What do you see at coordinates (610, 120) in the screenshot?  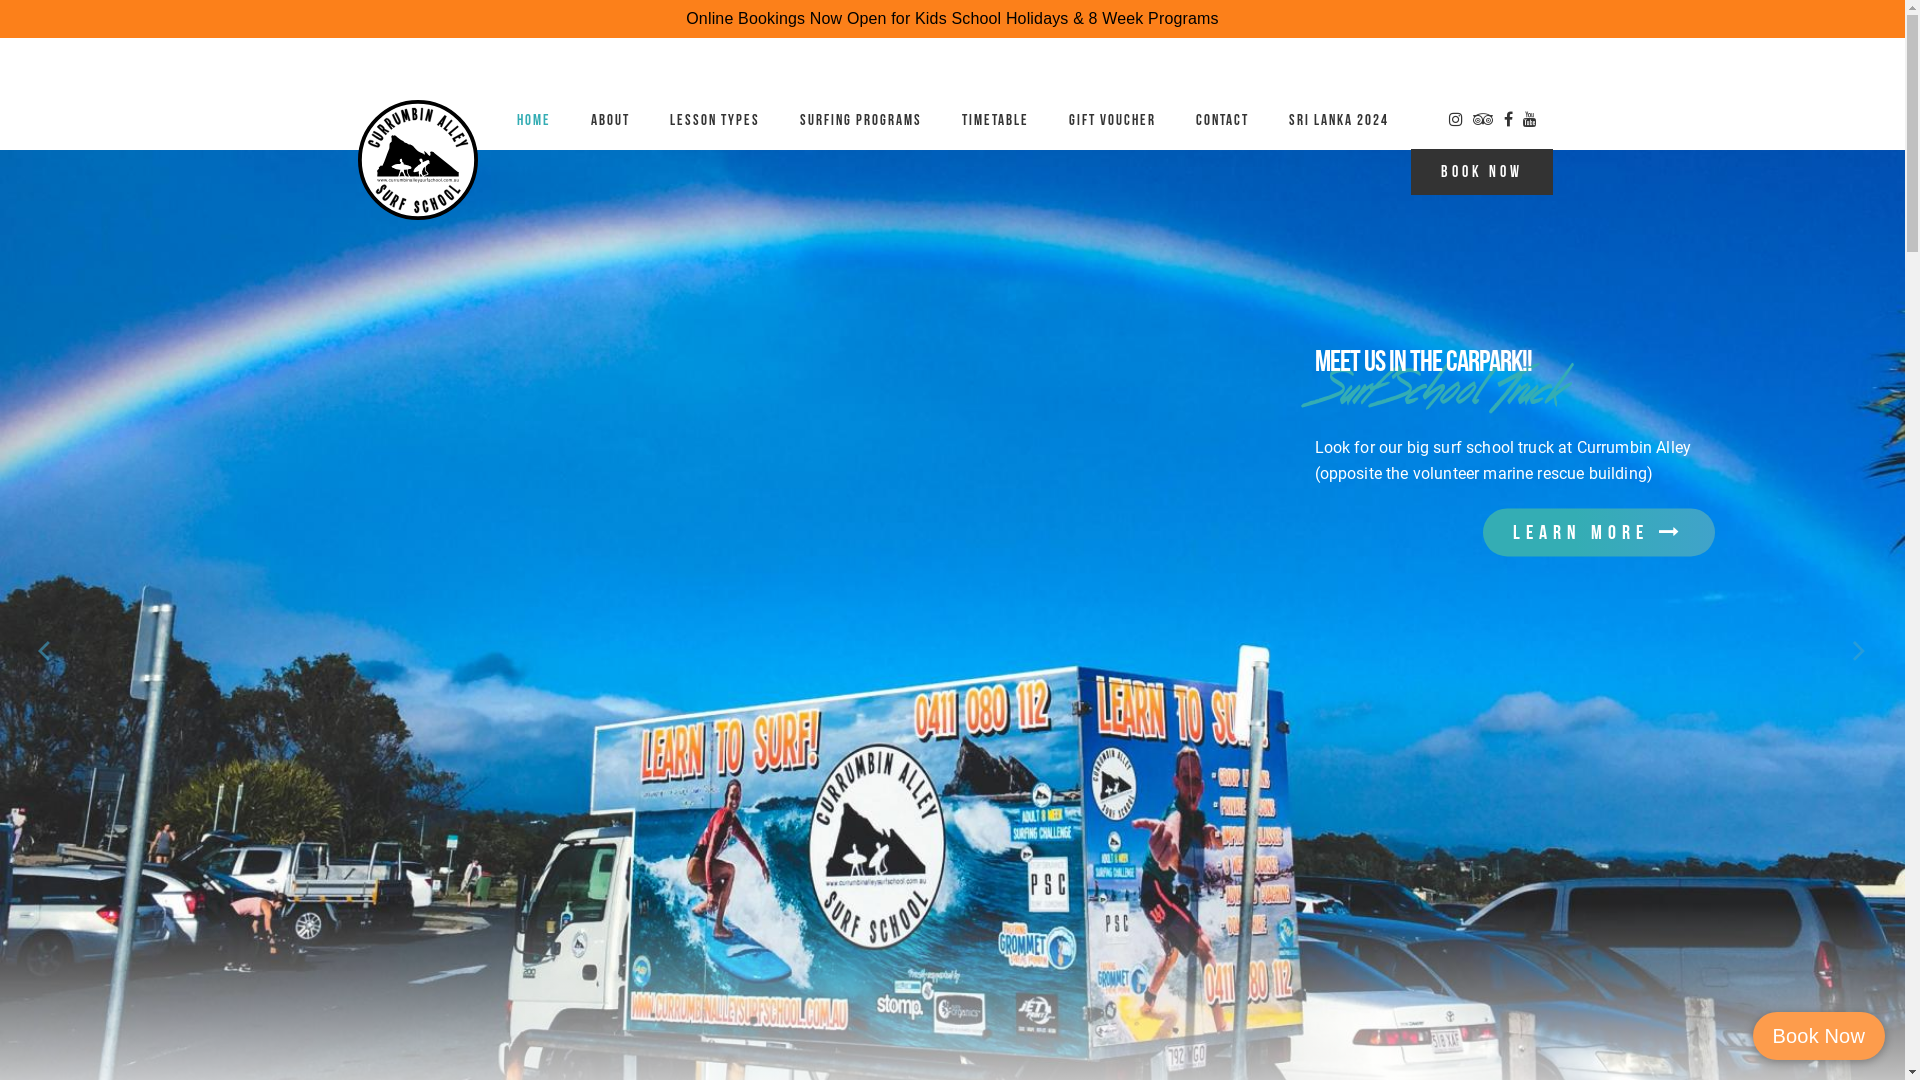 I see `ABOUT` at bounding box center [610, 120].